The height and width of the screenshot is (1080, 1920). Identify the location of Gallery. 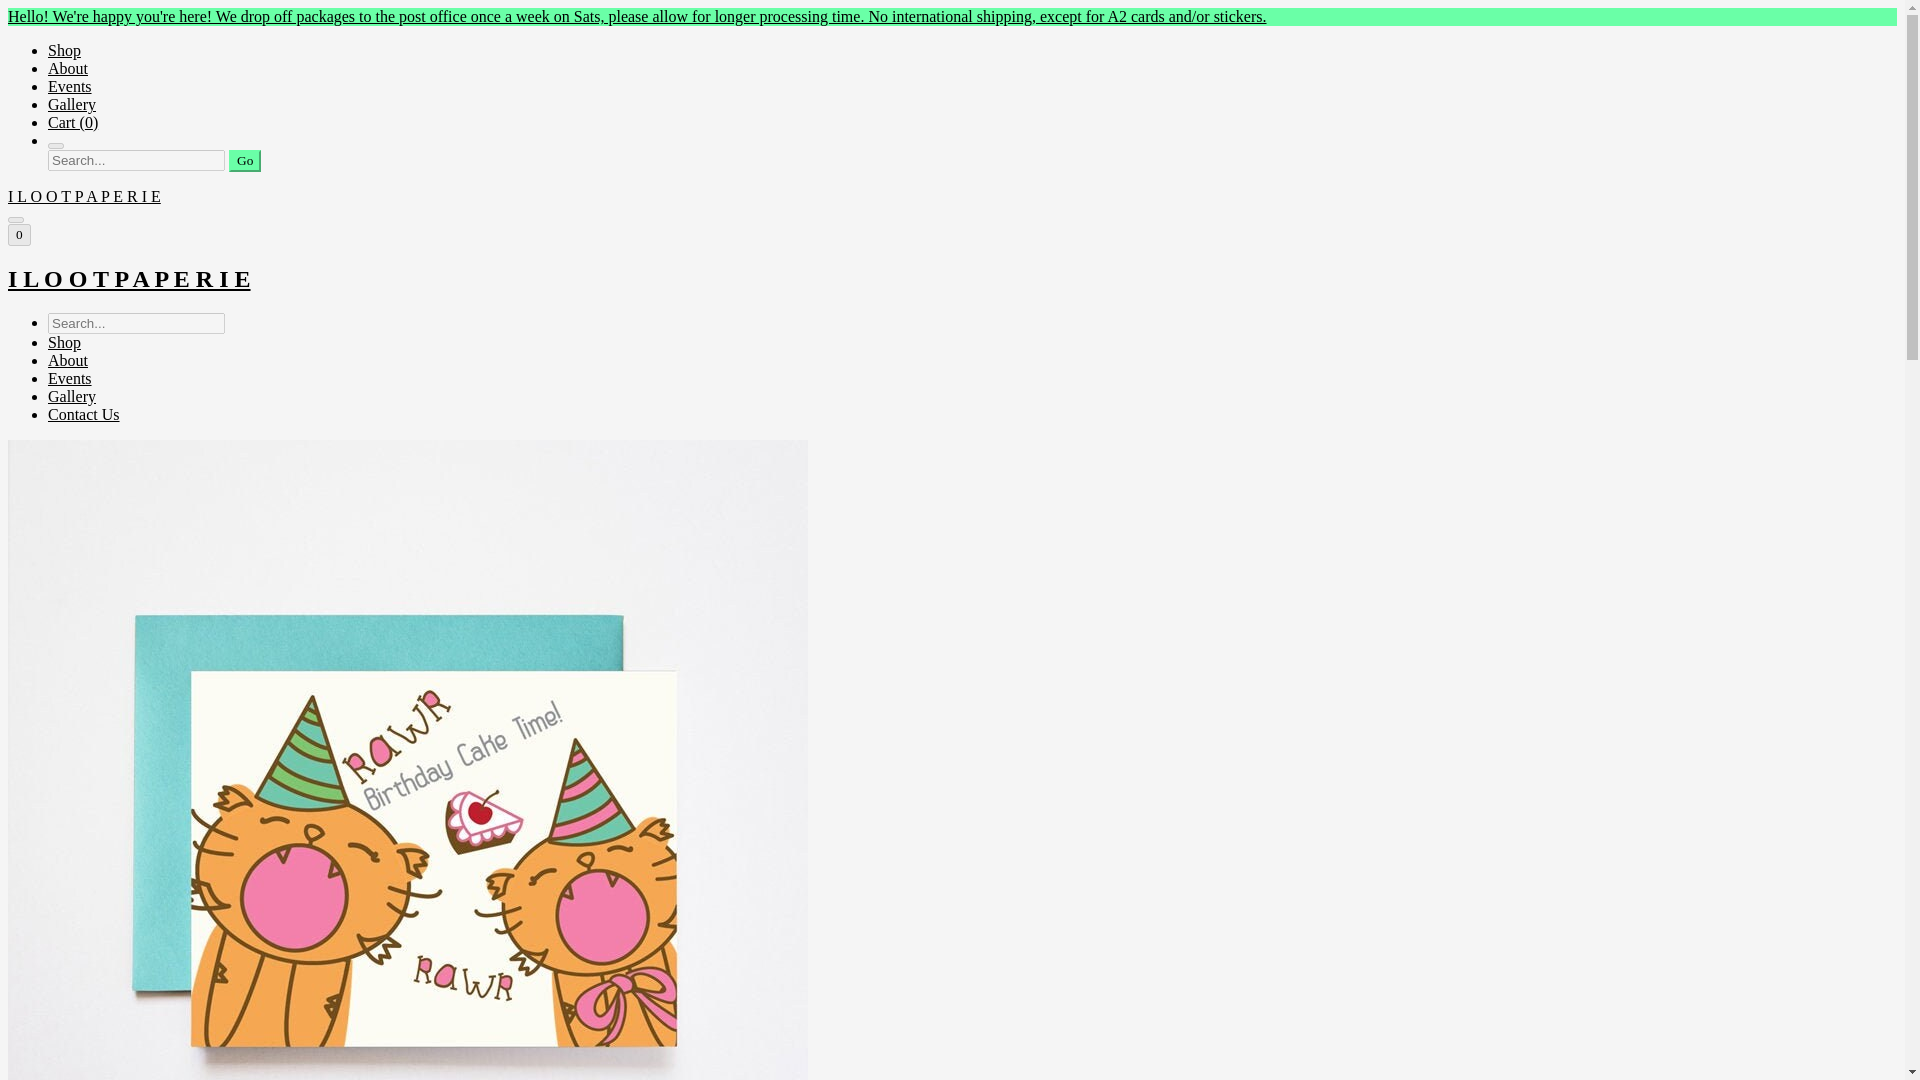
(72, 104).